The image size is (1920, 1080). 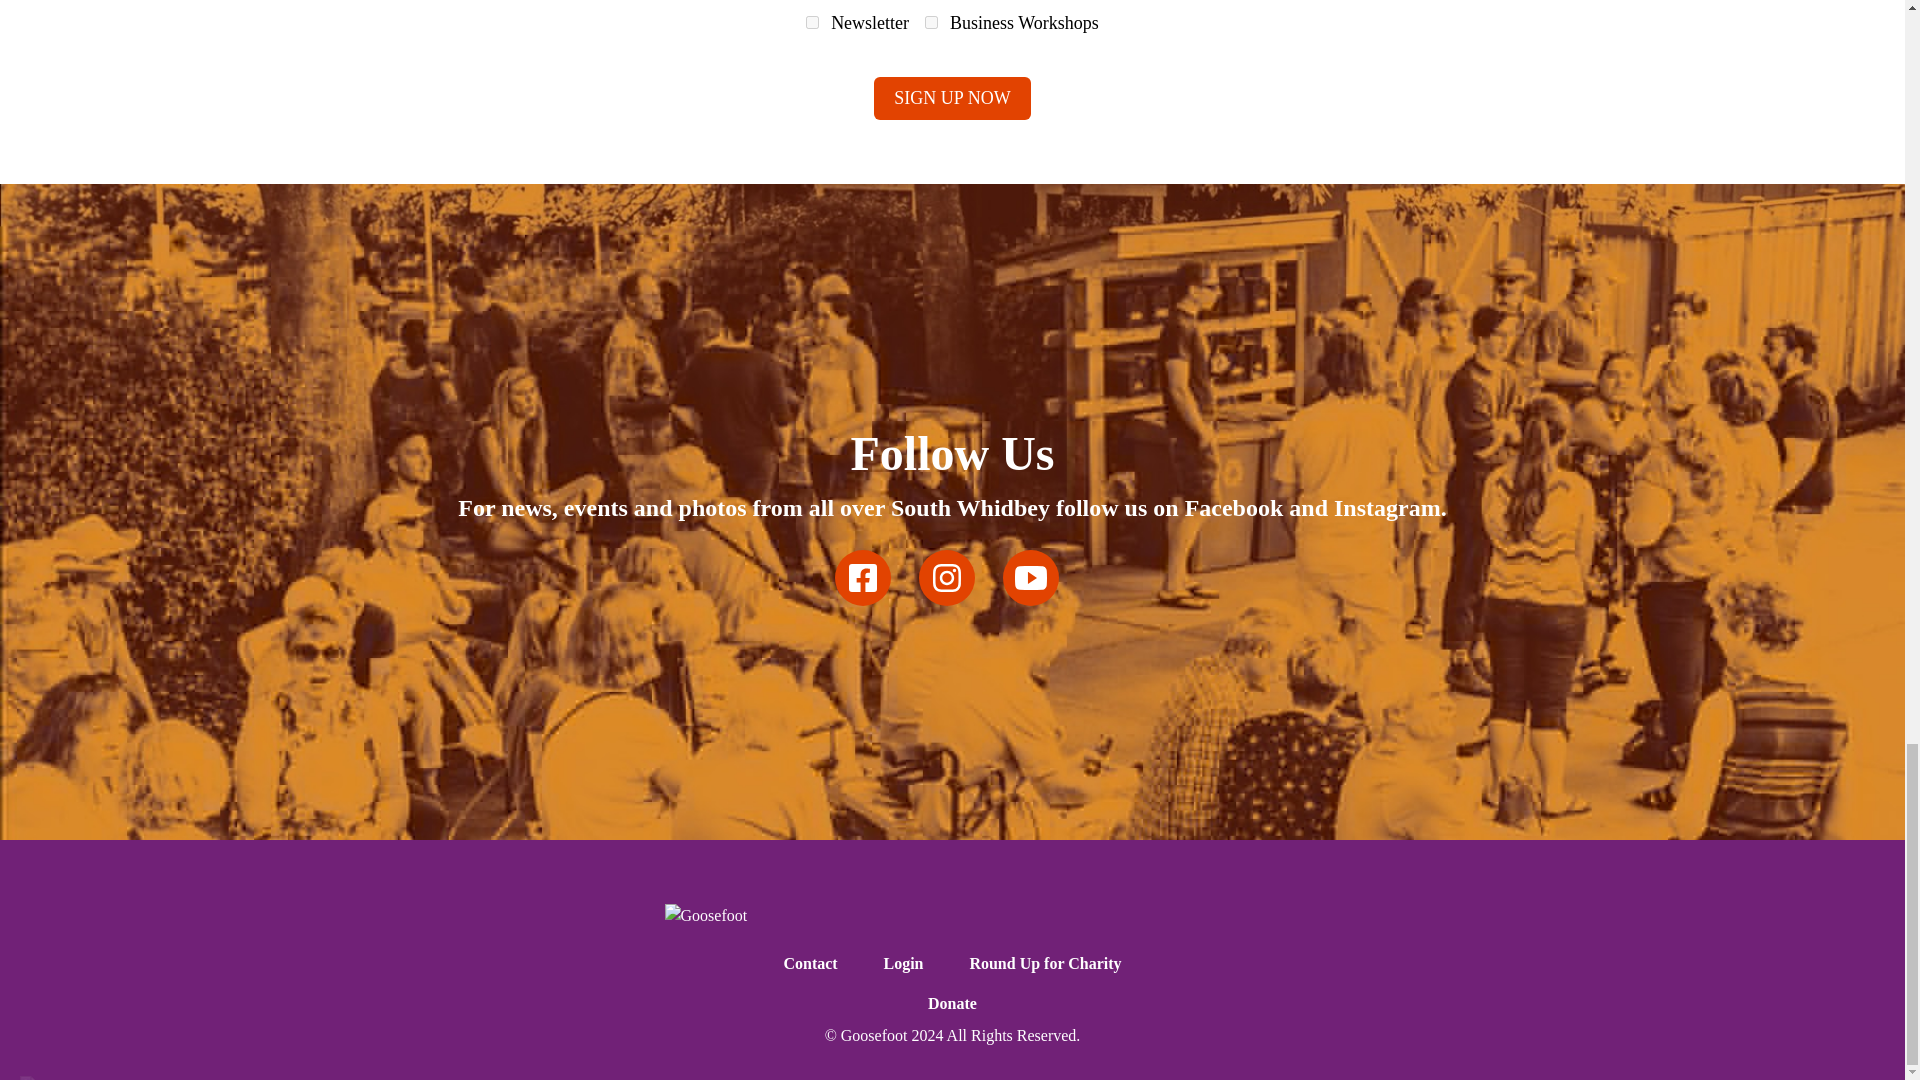 What do you see at coordinates (932, 22) in the screenshot?
I see `Business Workshops` at bounding box center [932, 22].